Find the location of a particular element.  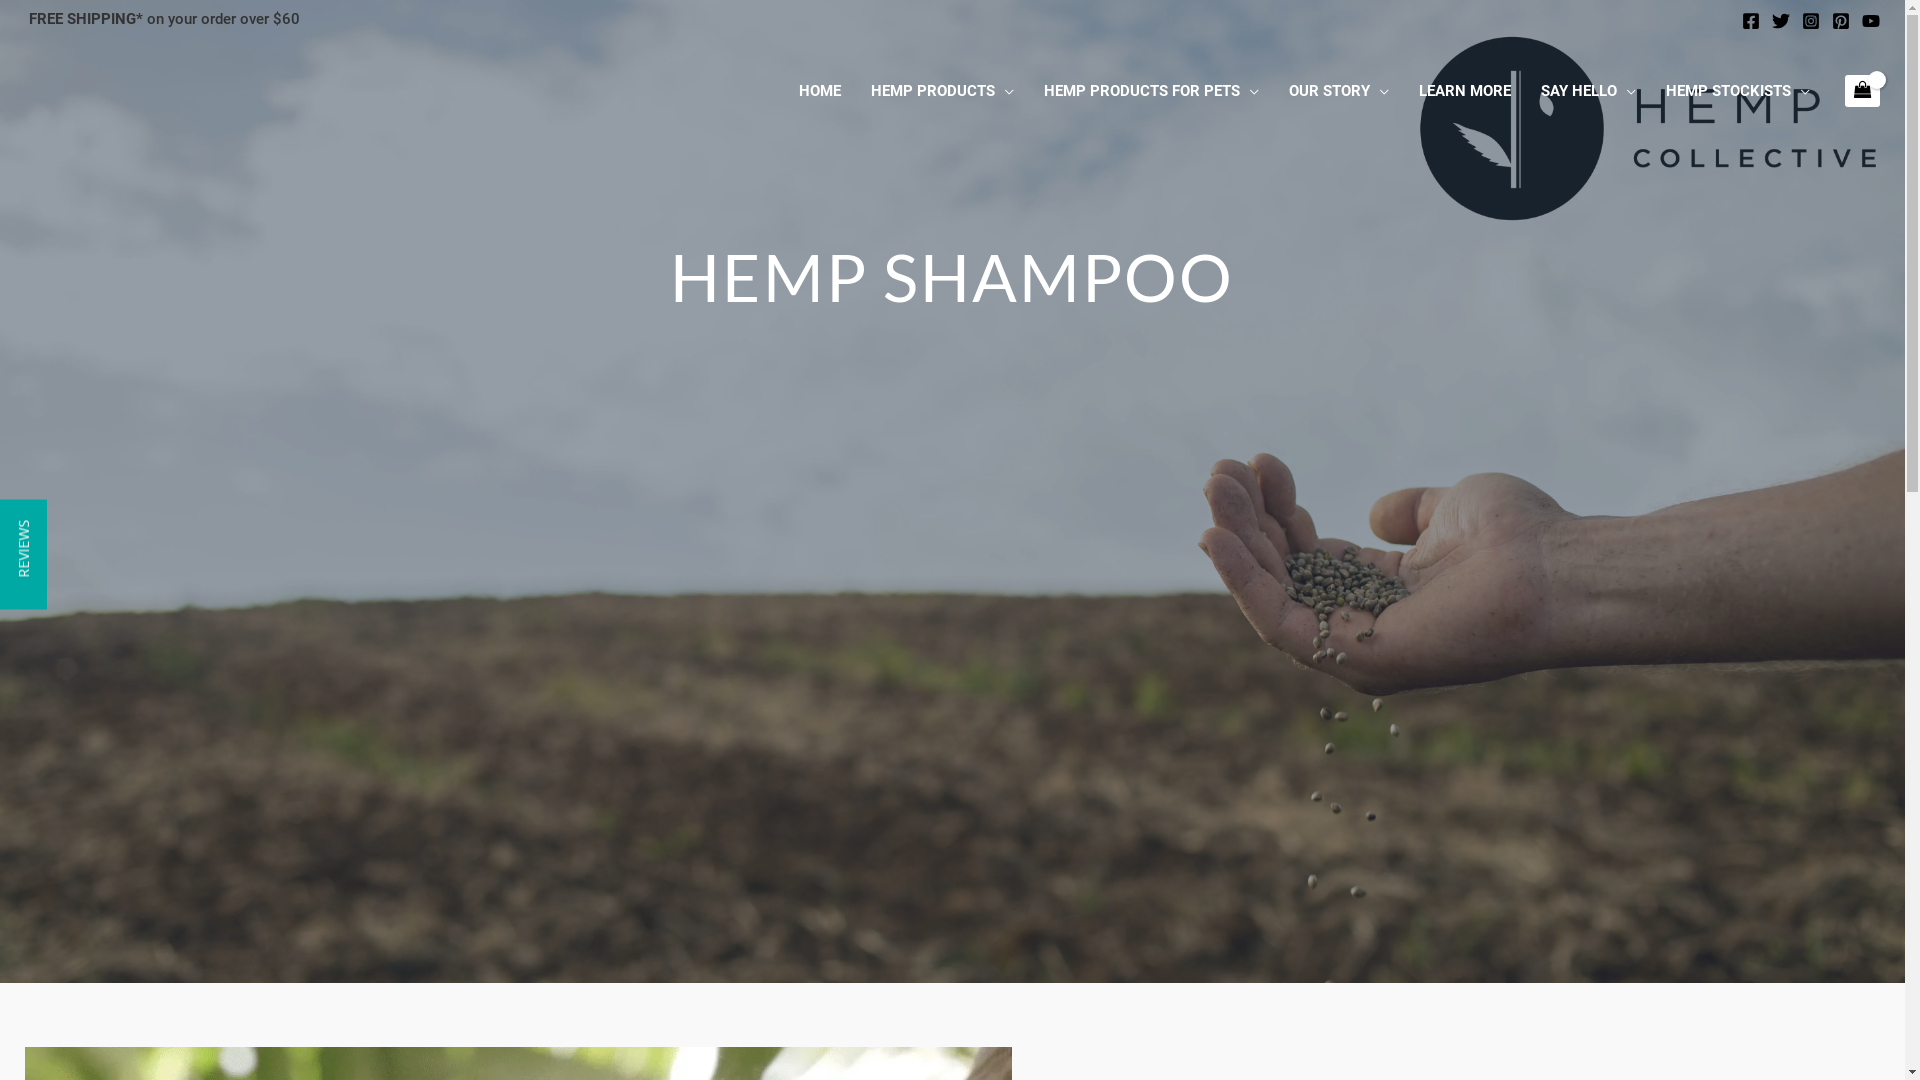

SAY HELLO is located at coordinates (1588, 91).